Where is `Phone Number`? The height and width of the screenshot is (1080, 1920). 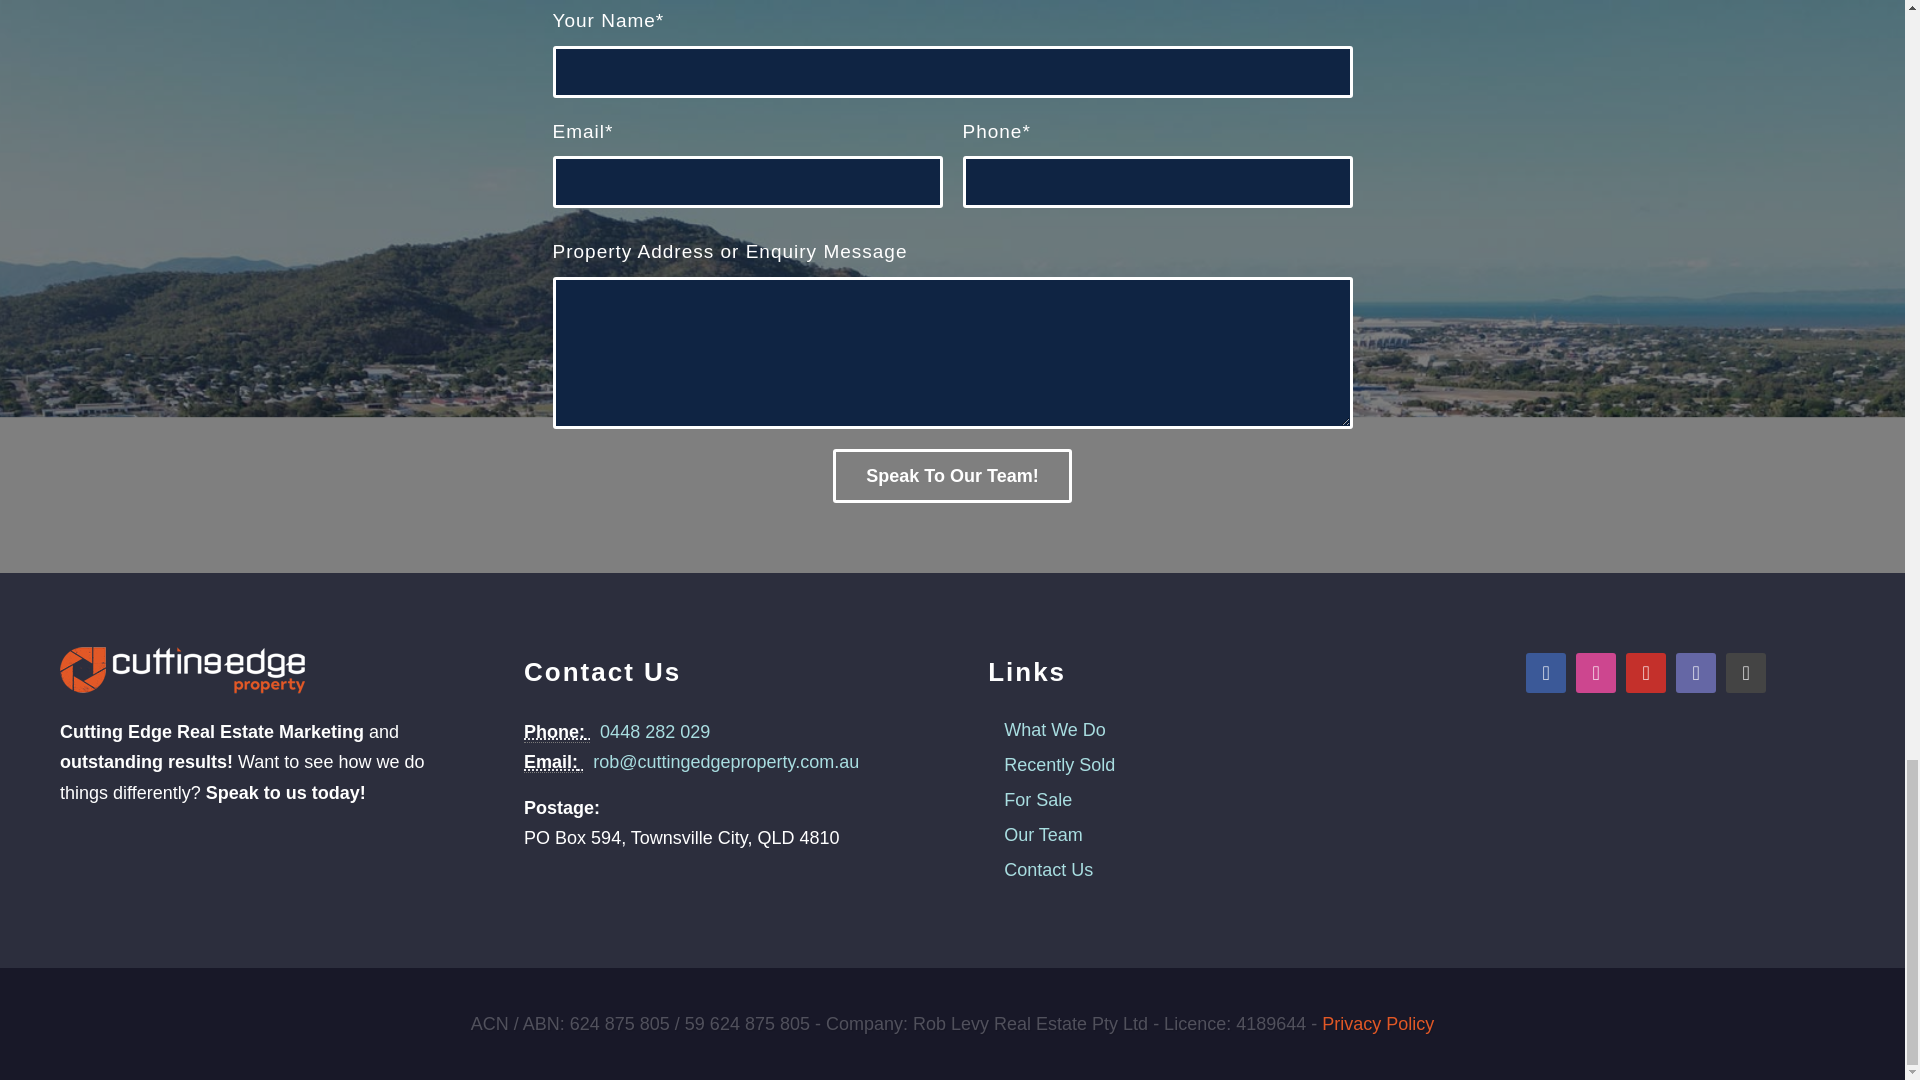 Phone Number is located at coordinates (556, 732).